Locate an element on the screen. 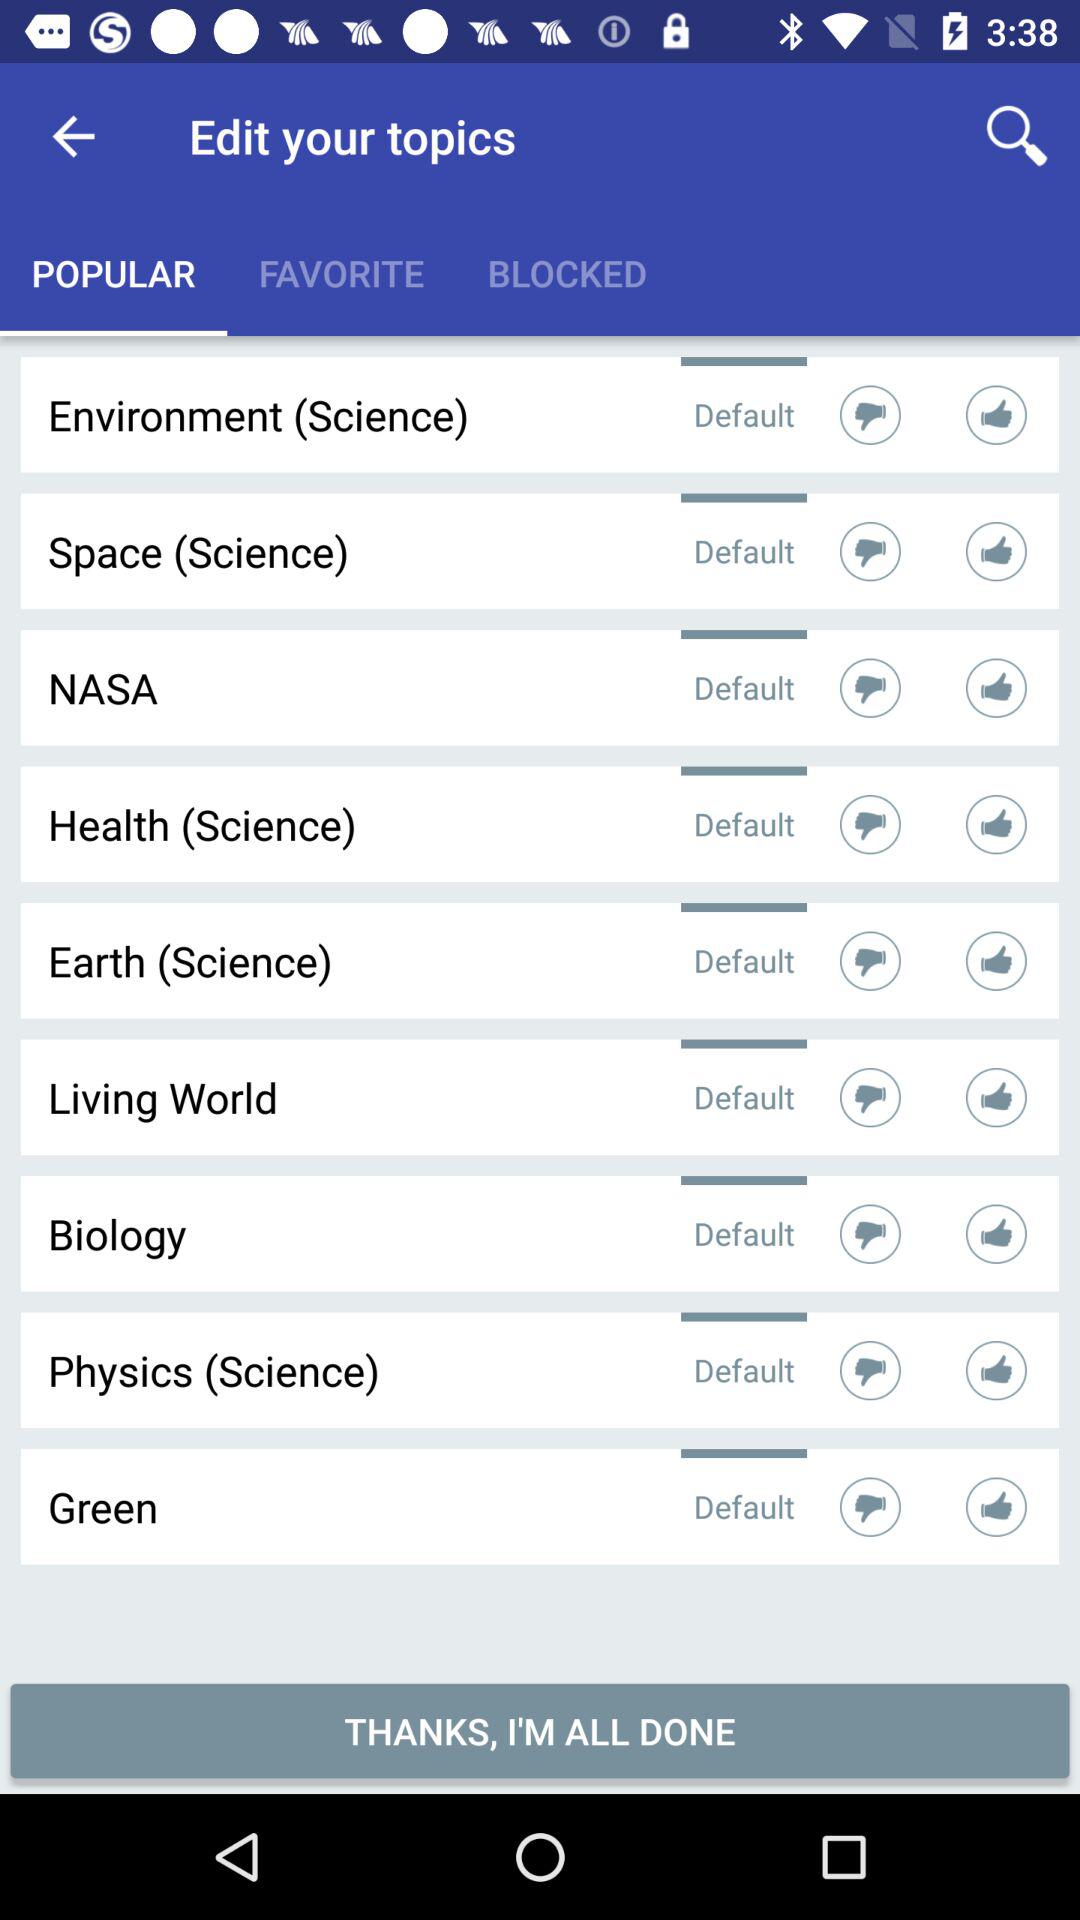 The height and width of the screenshot is (1920, 1080). select the default  option which is after the green is located at coordinates (744, 1506).